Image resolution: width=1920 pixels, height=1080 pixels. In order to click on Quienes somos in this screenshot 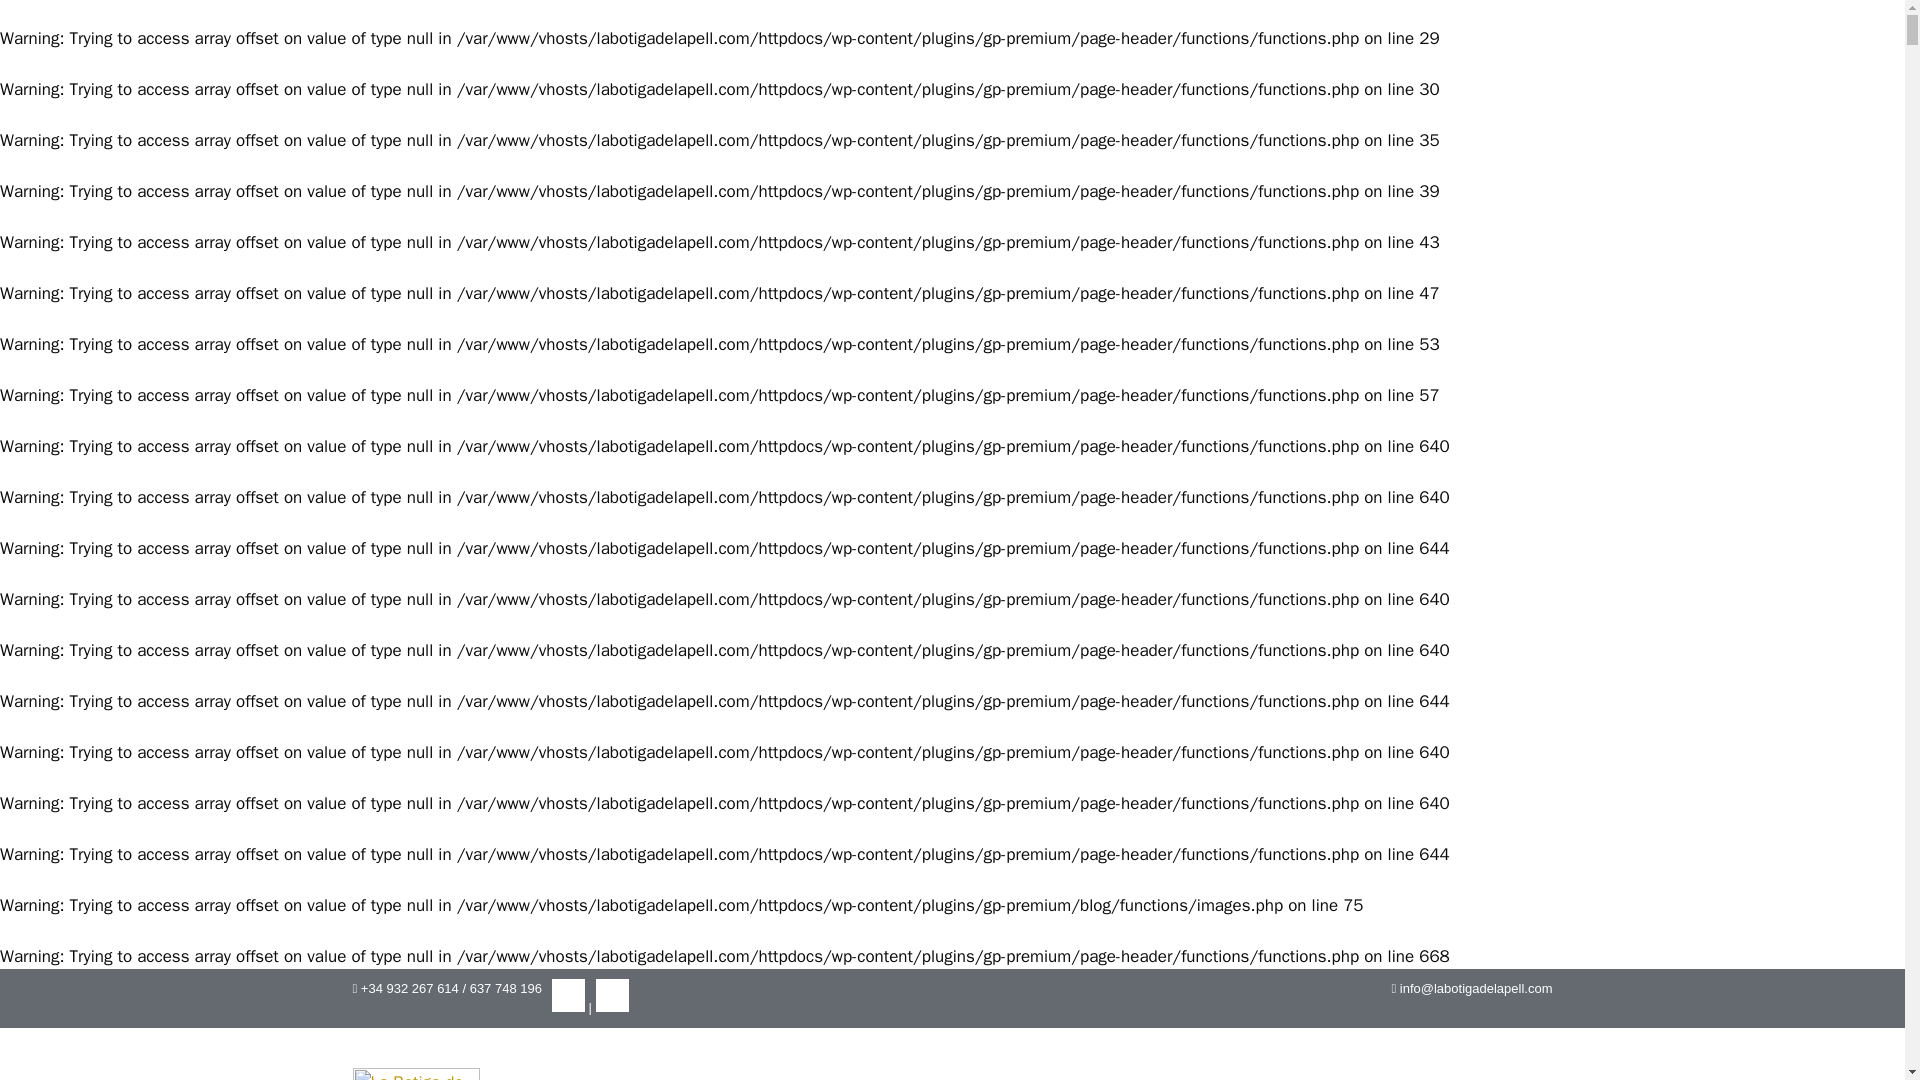, I will do `click(1356, 1074)`.